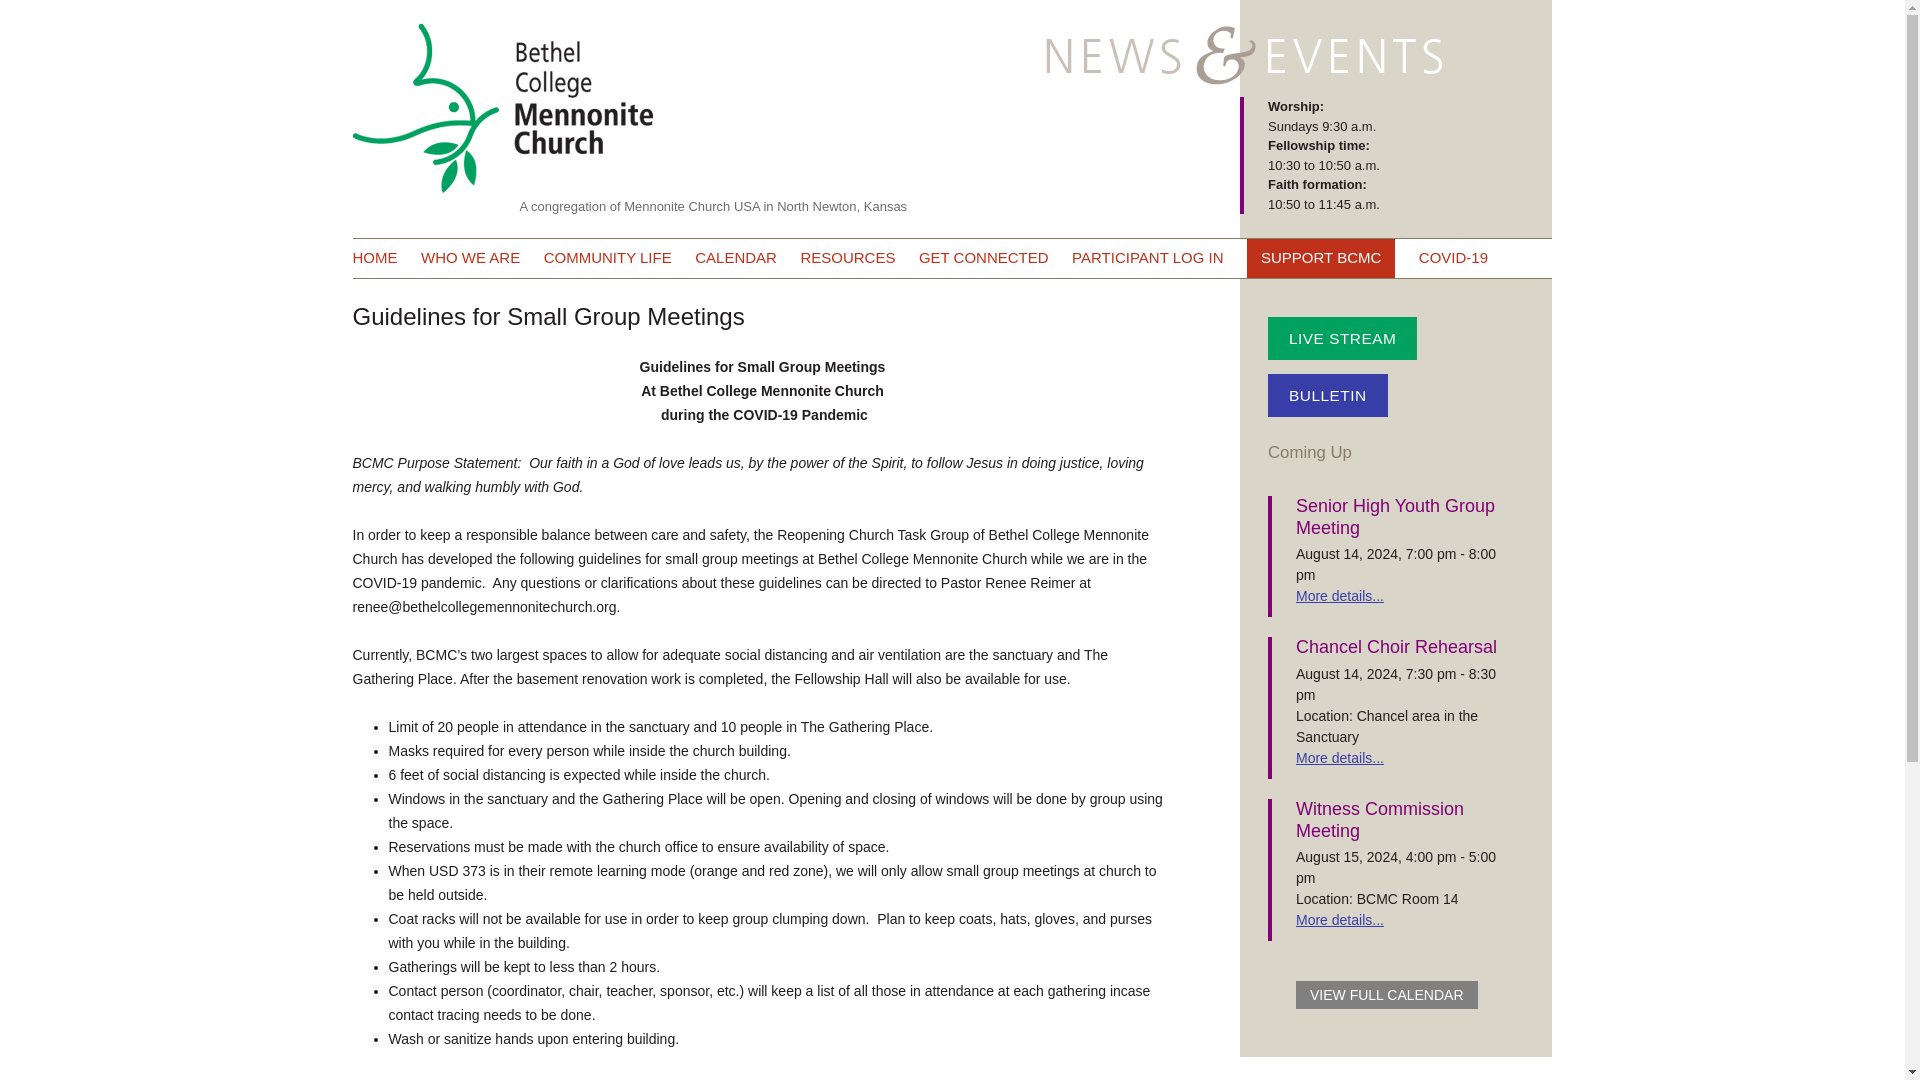 The image size is (1920, 1080). What do you see at coordinates (374, 258) in the screenshot?
I see `HOME` at bounding box center [374, 258].